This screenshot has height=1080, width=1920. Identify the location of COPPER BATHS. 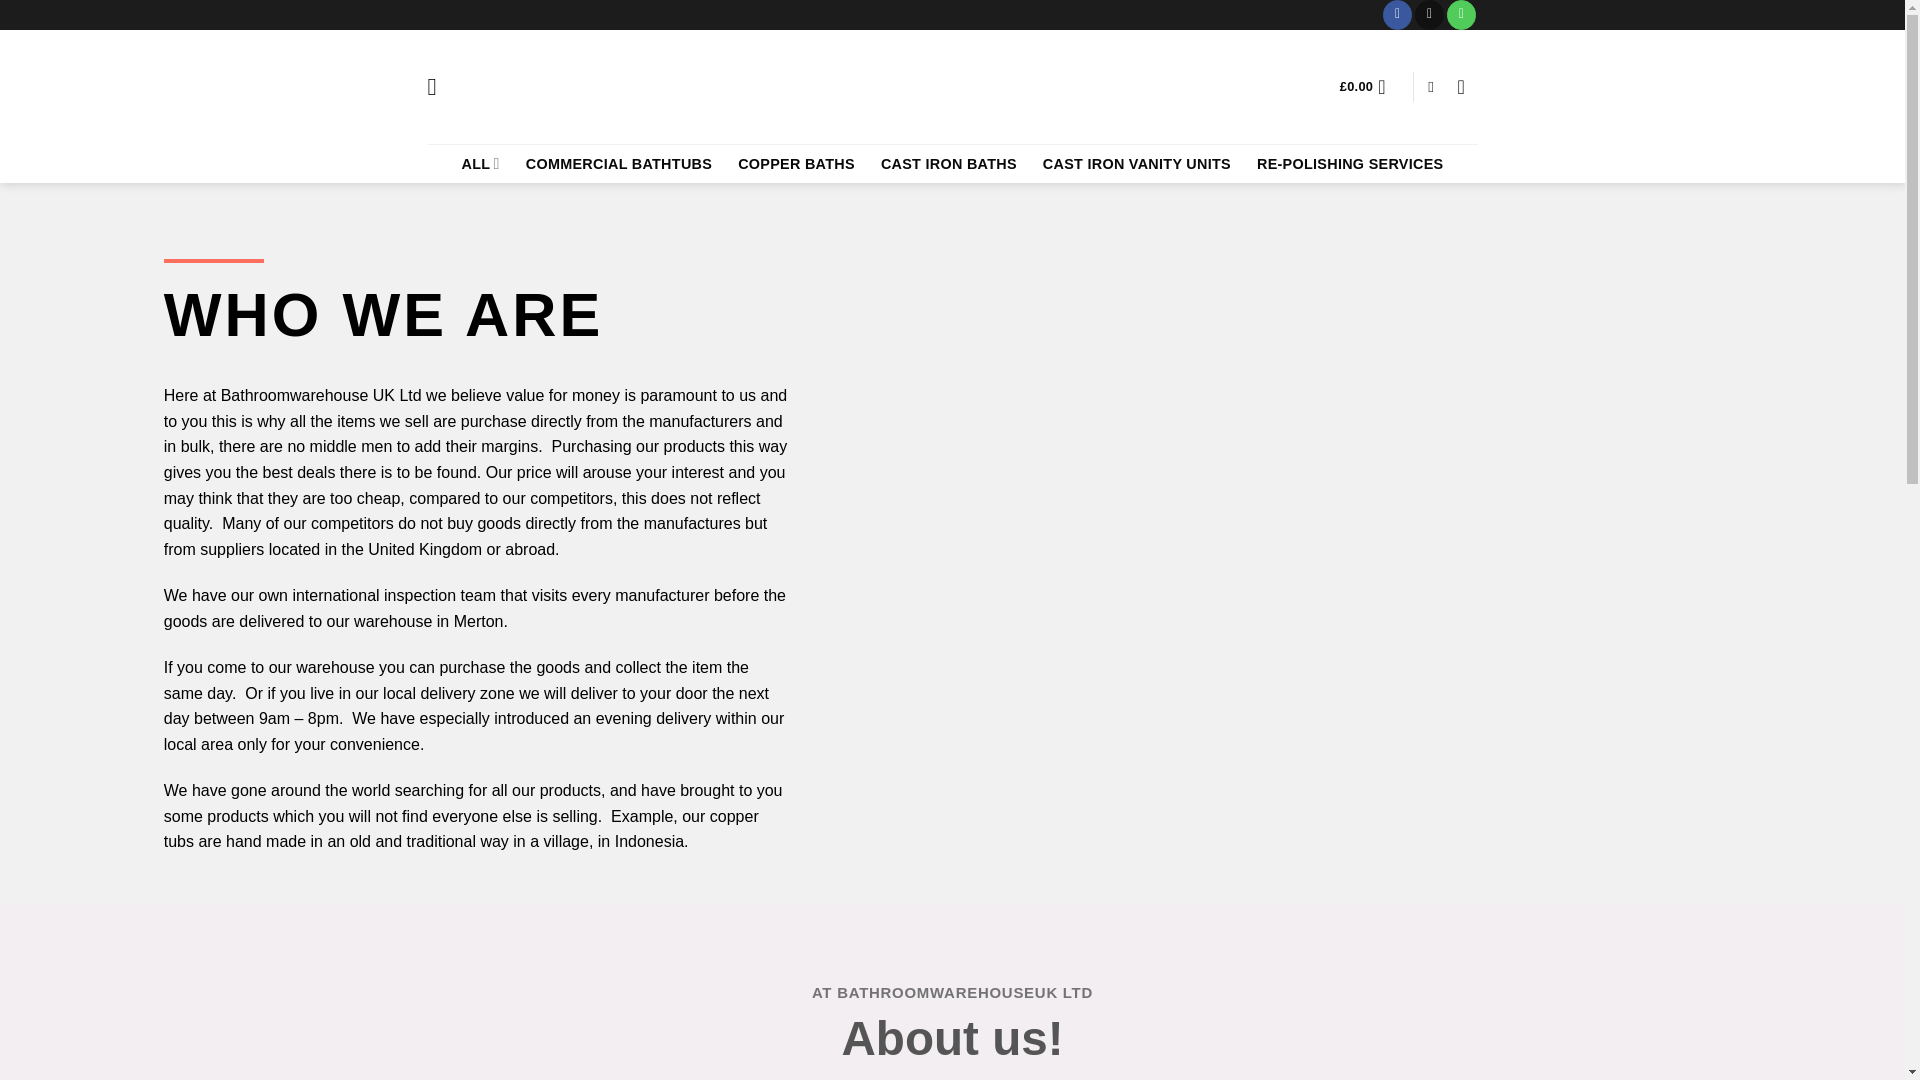
(796, 164).